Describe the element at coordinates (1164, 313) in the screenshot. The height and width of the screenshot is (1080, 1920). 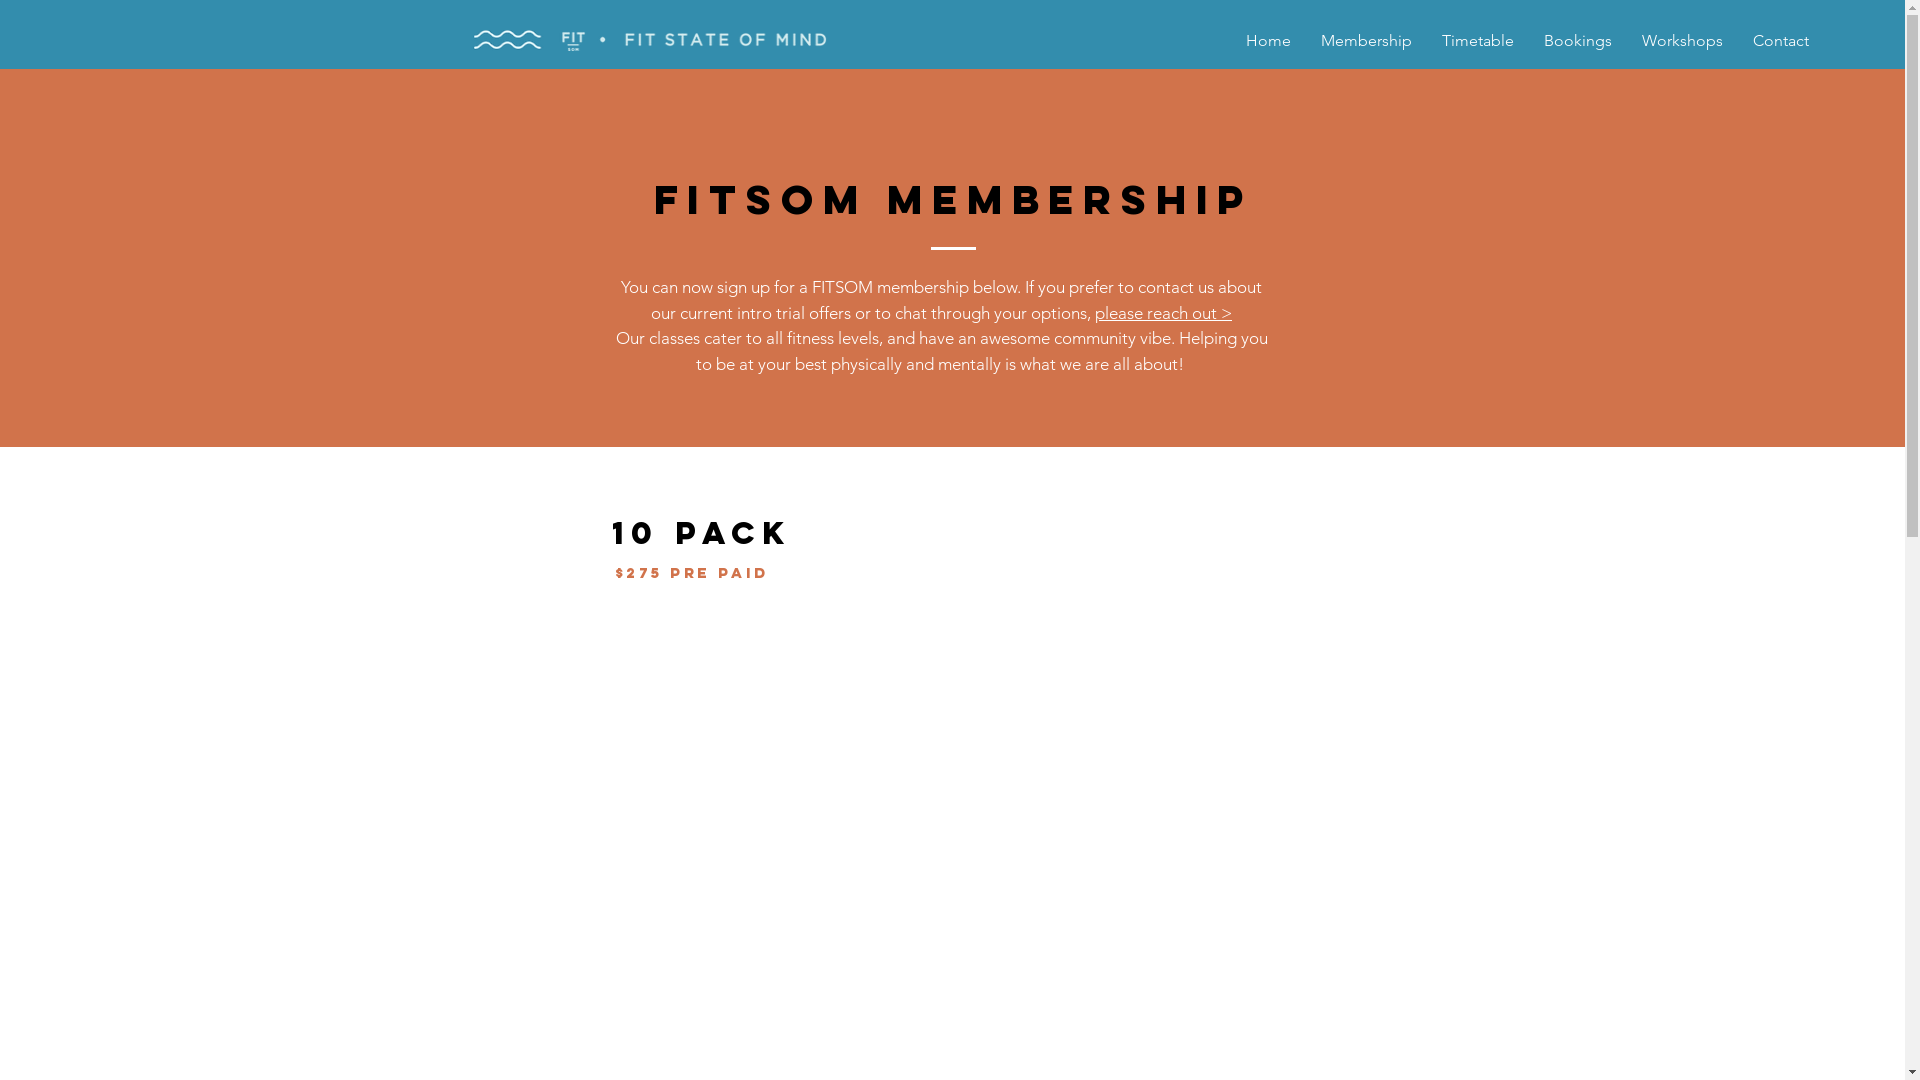
I see `please reach out >` at that location.